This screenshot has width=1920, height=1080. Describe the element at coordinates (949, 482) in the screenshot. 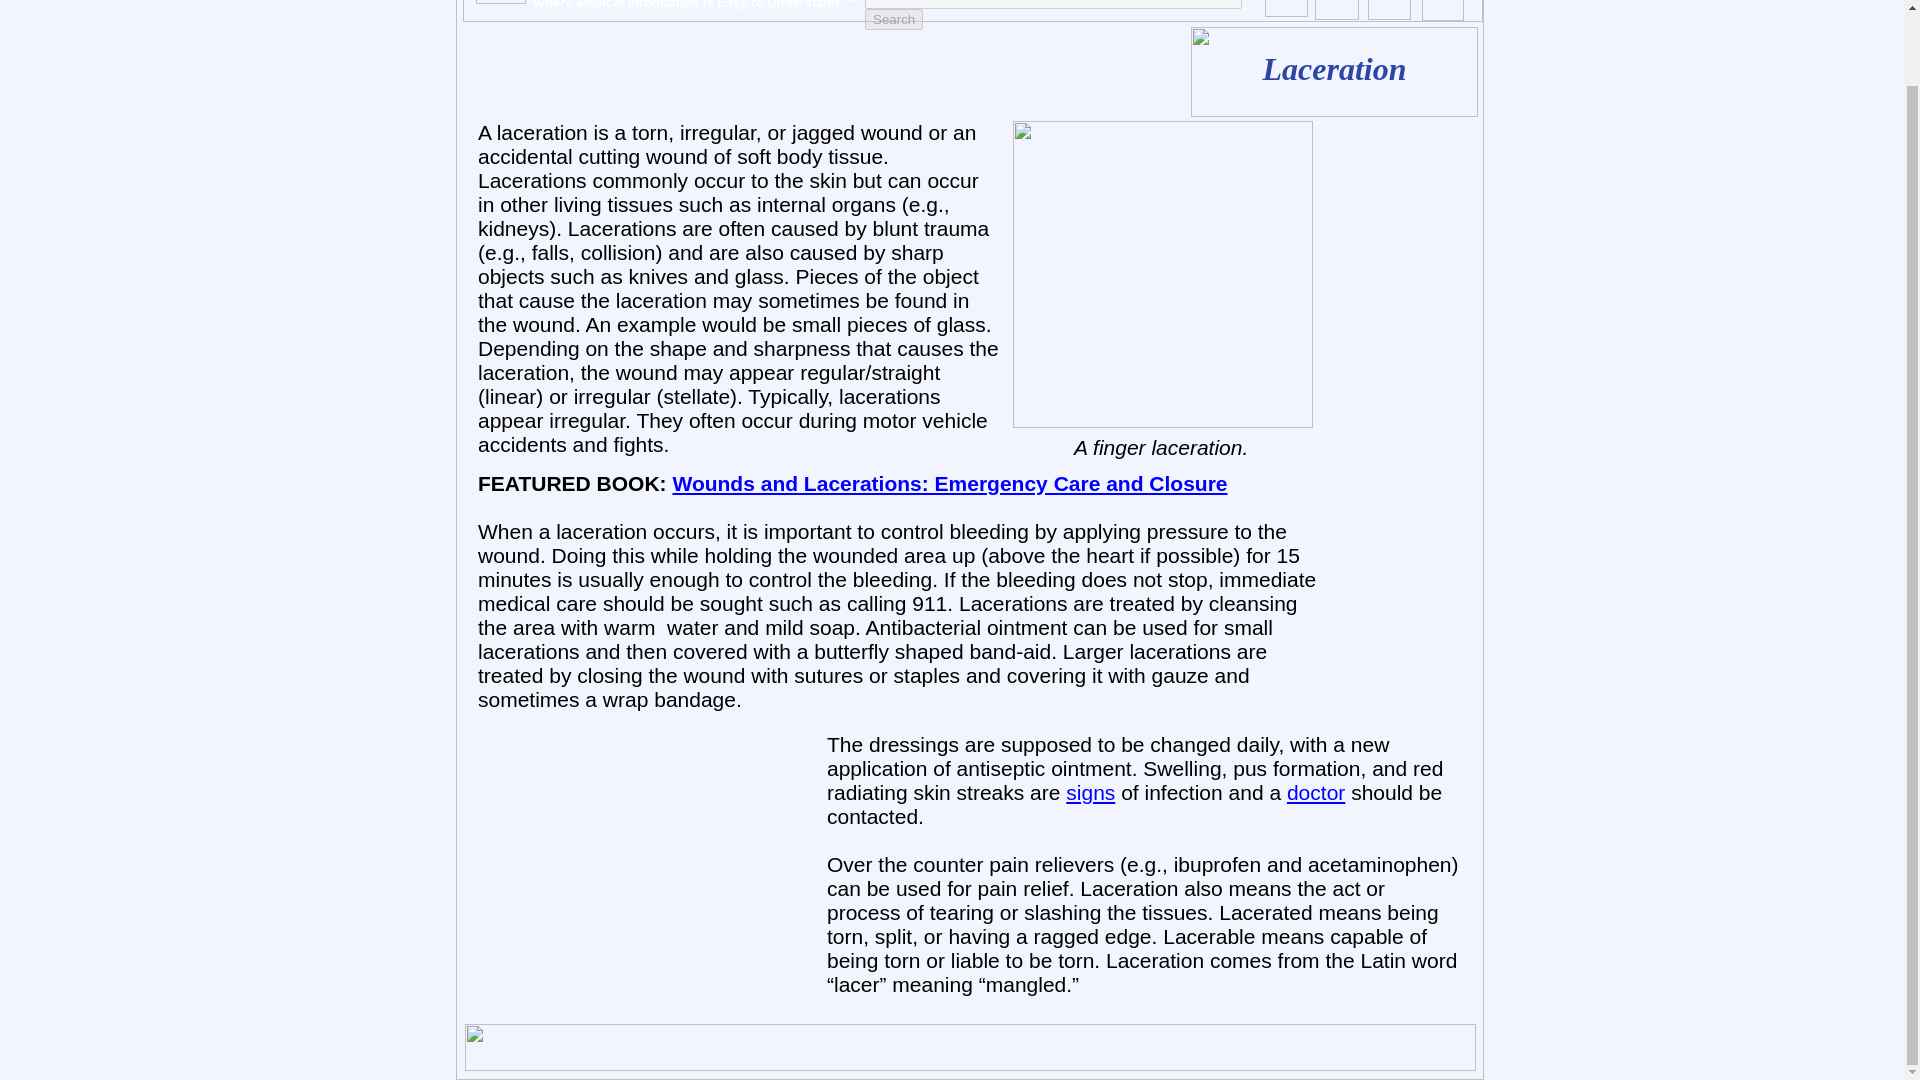

I see `Wounds and Lacerations: Emergency Care and Closure` at that location.